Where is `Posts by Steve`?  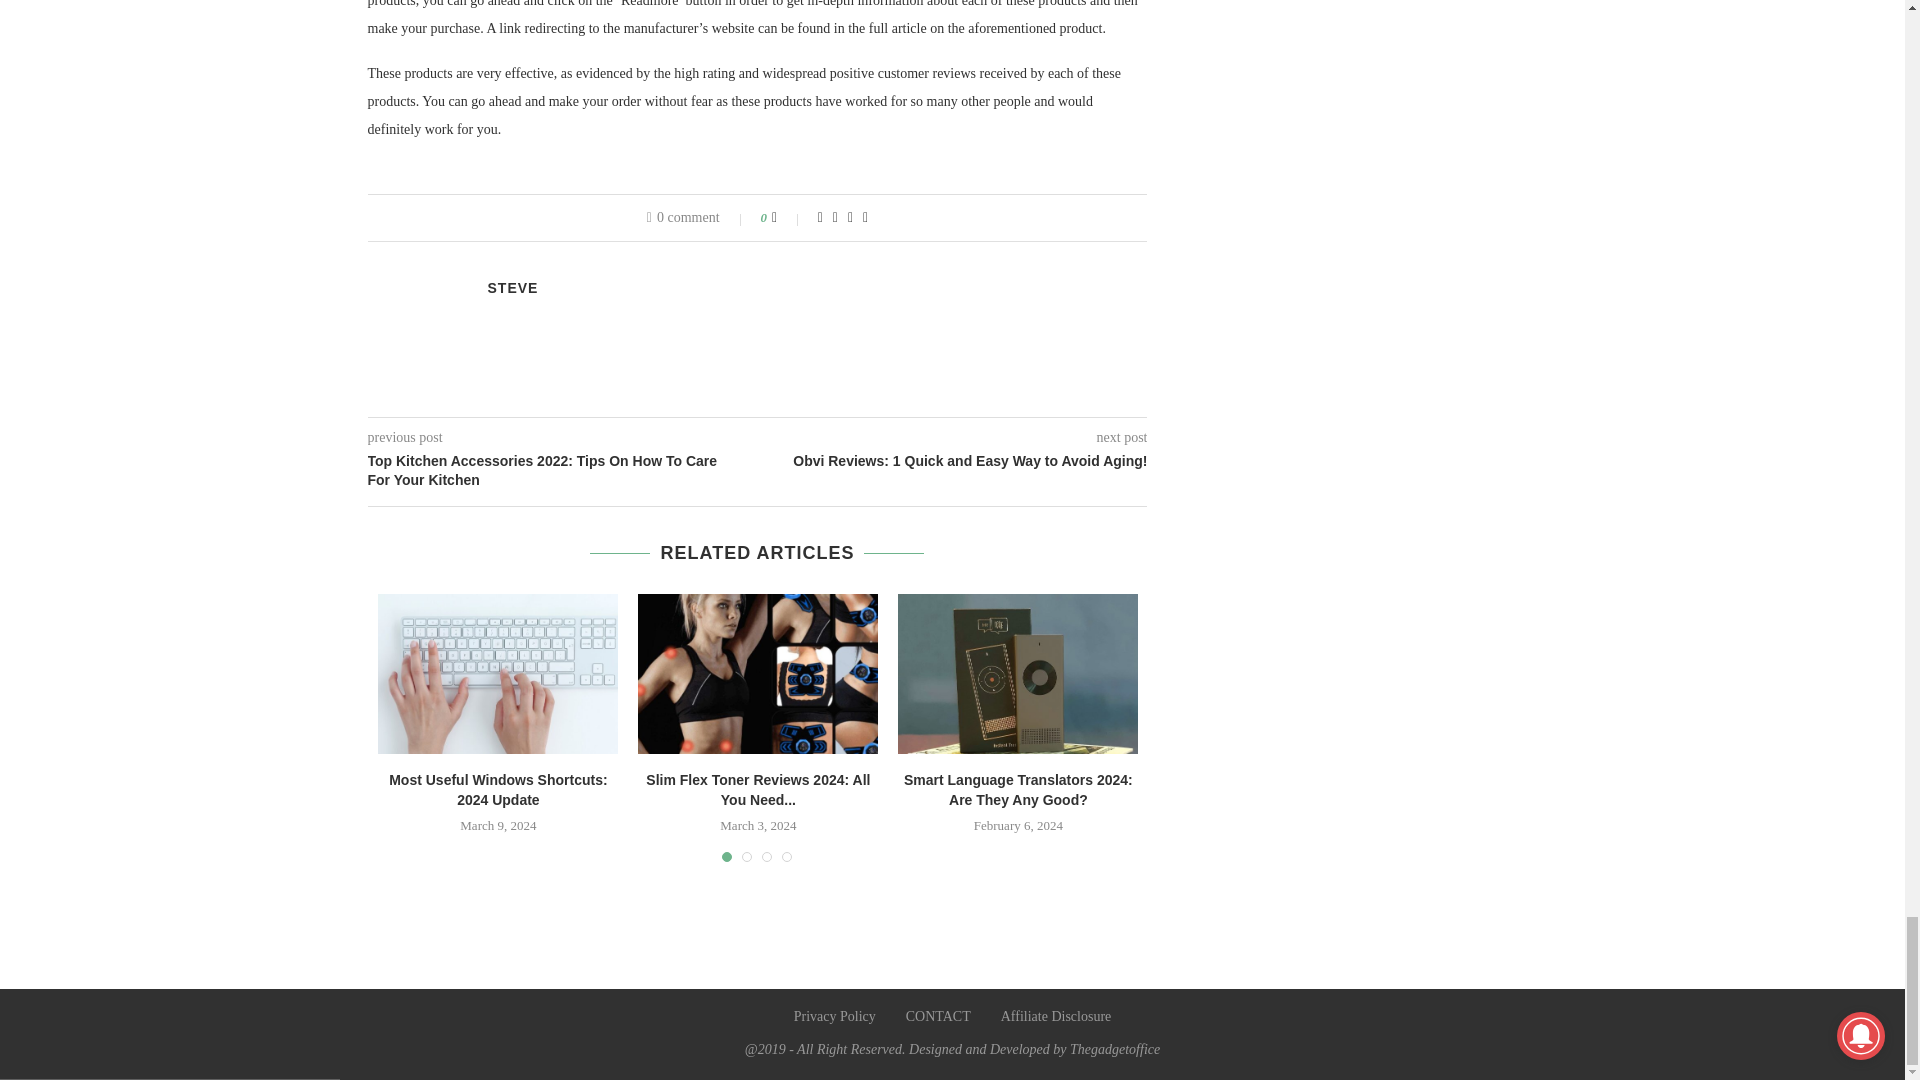 Posts by Steve is located at coordinates (513, 287).